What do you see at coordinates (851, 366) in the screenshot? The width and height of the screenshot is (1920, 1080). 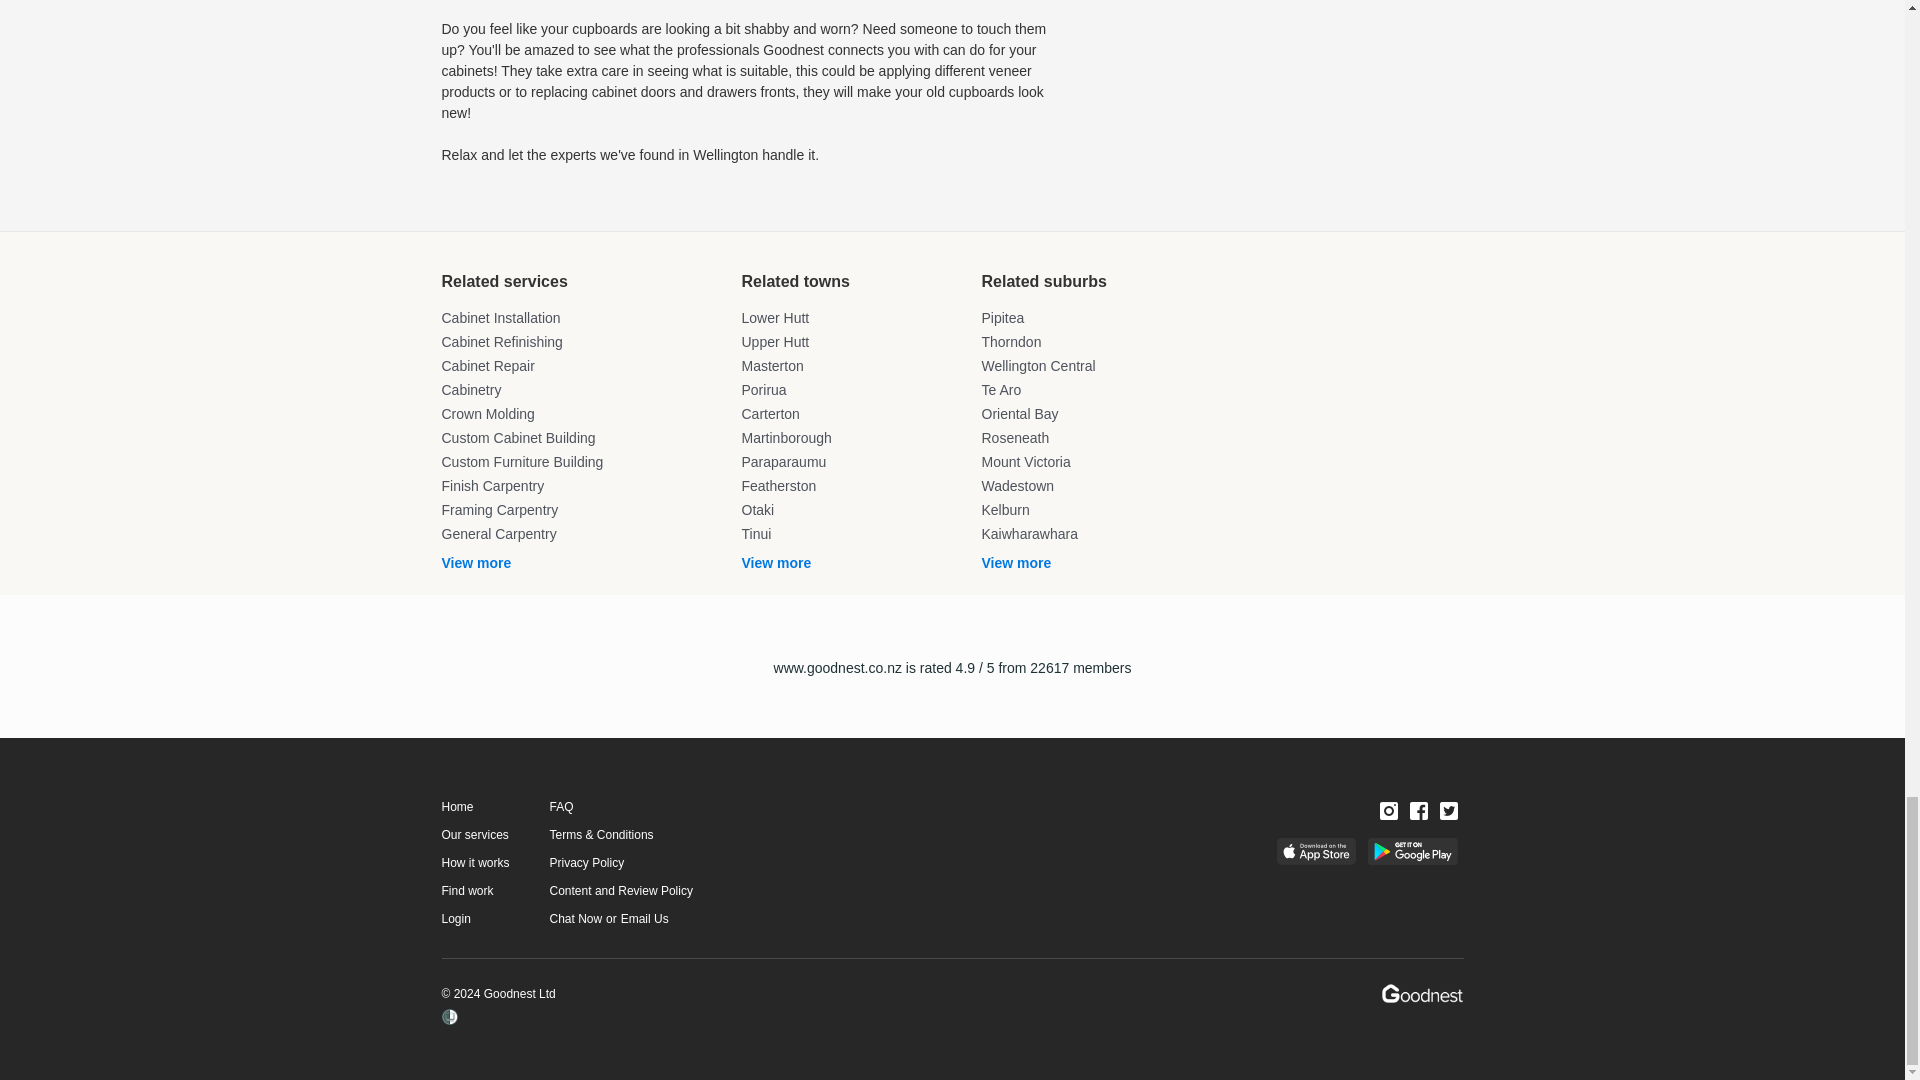 I see `Masterton` at bounding box center [851, 366].